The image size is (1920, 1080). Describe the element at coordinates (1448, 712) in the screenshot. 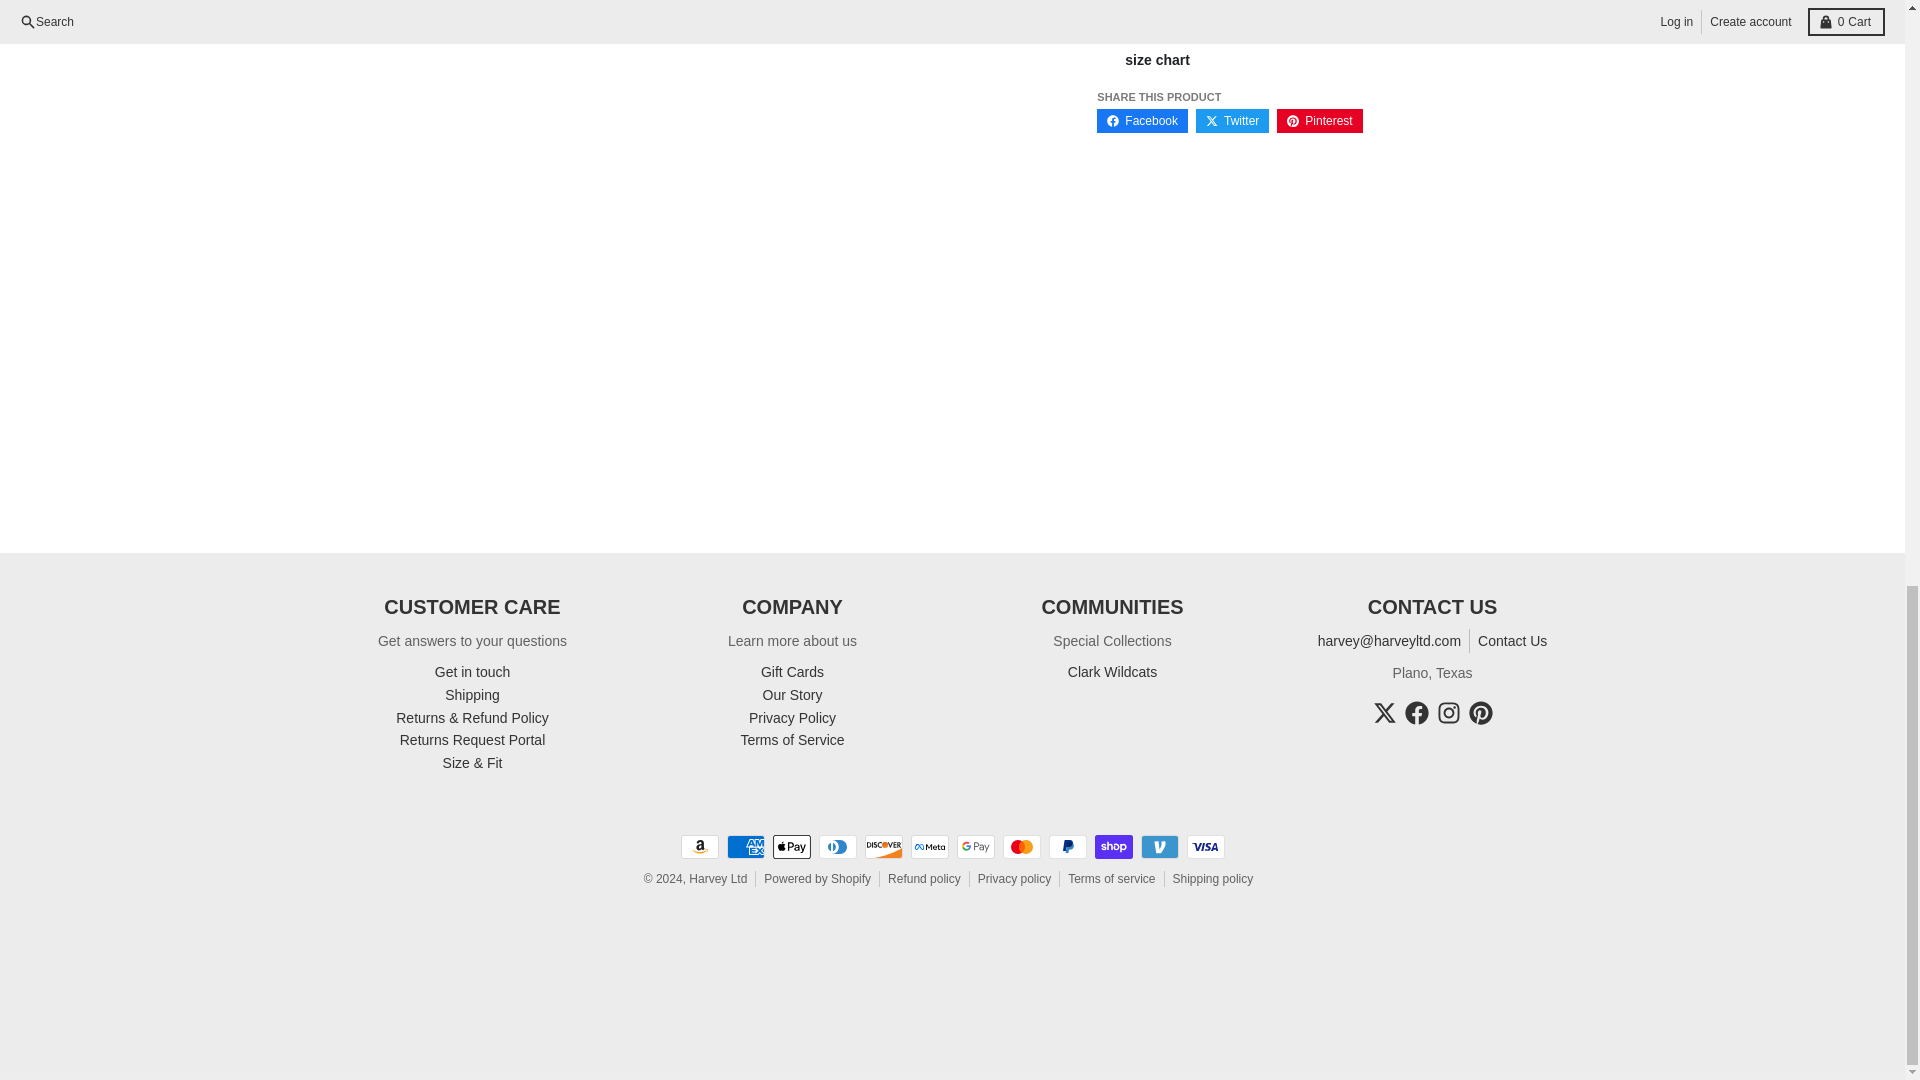

I see `Instagram - Harvey Ltd` at that location.